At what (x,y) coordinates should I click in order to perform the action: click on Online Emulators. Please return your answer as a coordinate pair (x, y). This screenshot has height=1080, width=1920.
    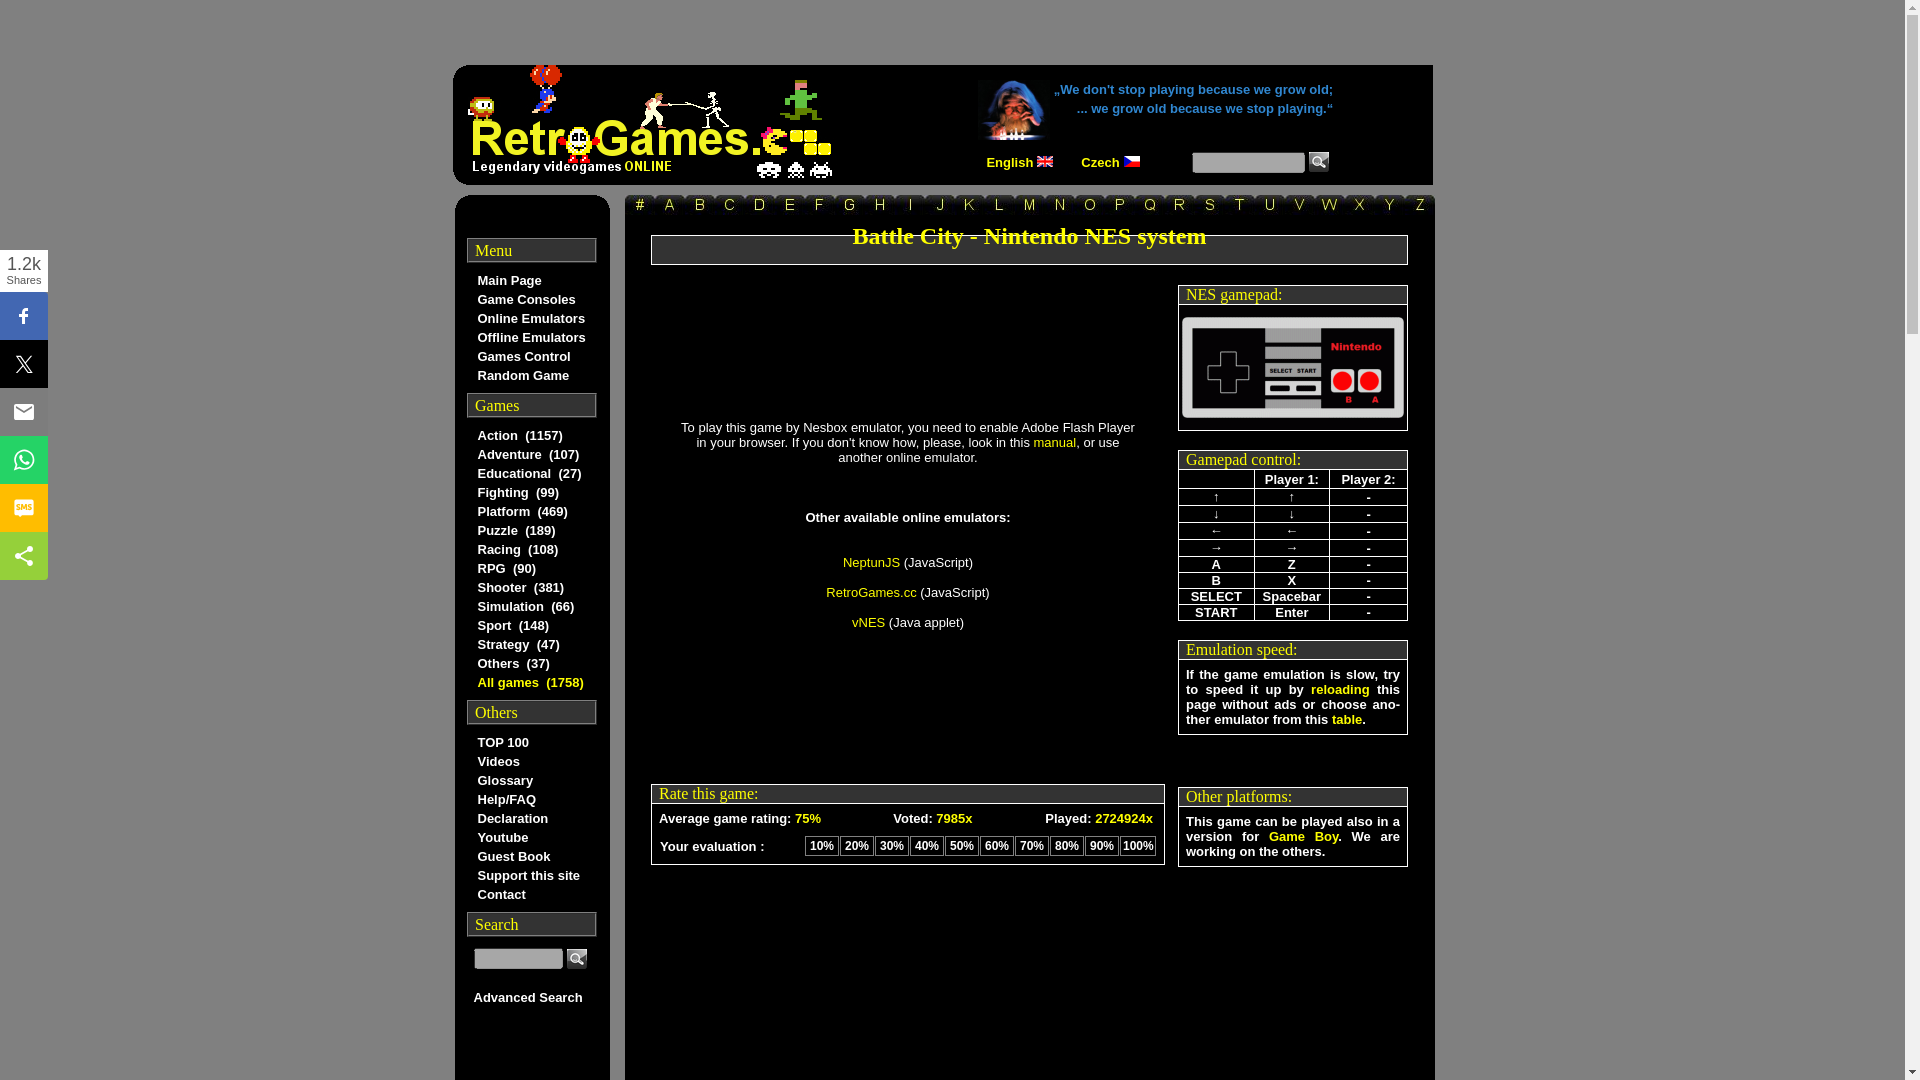
    Looking at the image, I should click on (530, 318).